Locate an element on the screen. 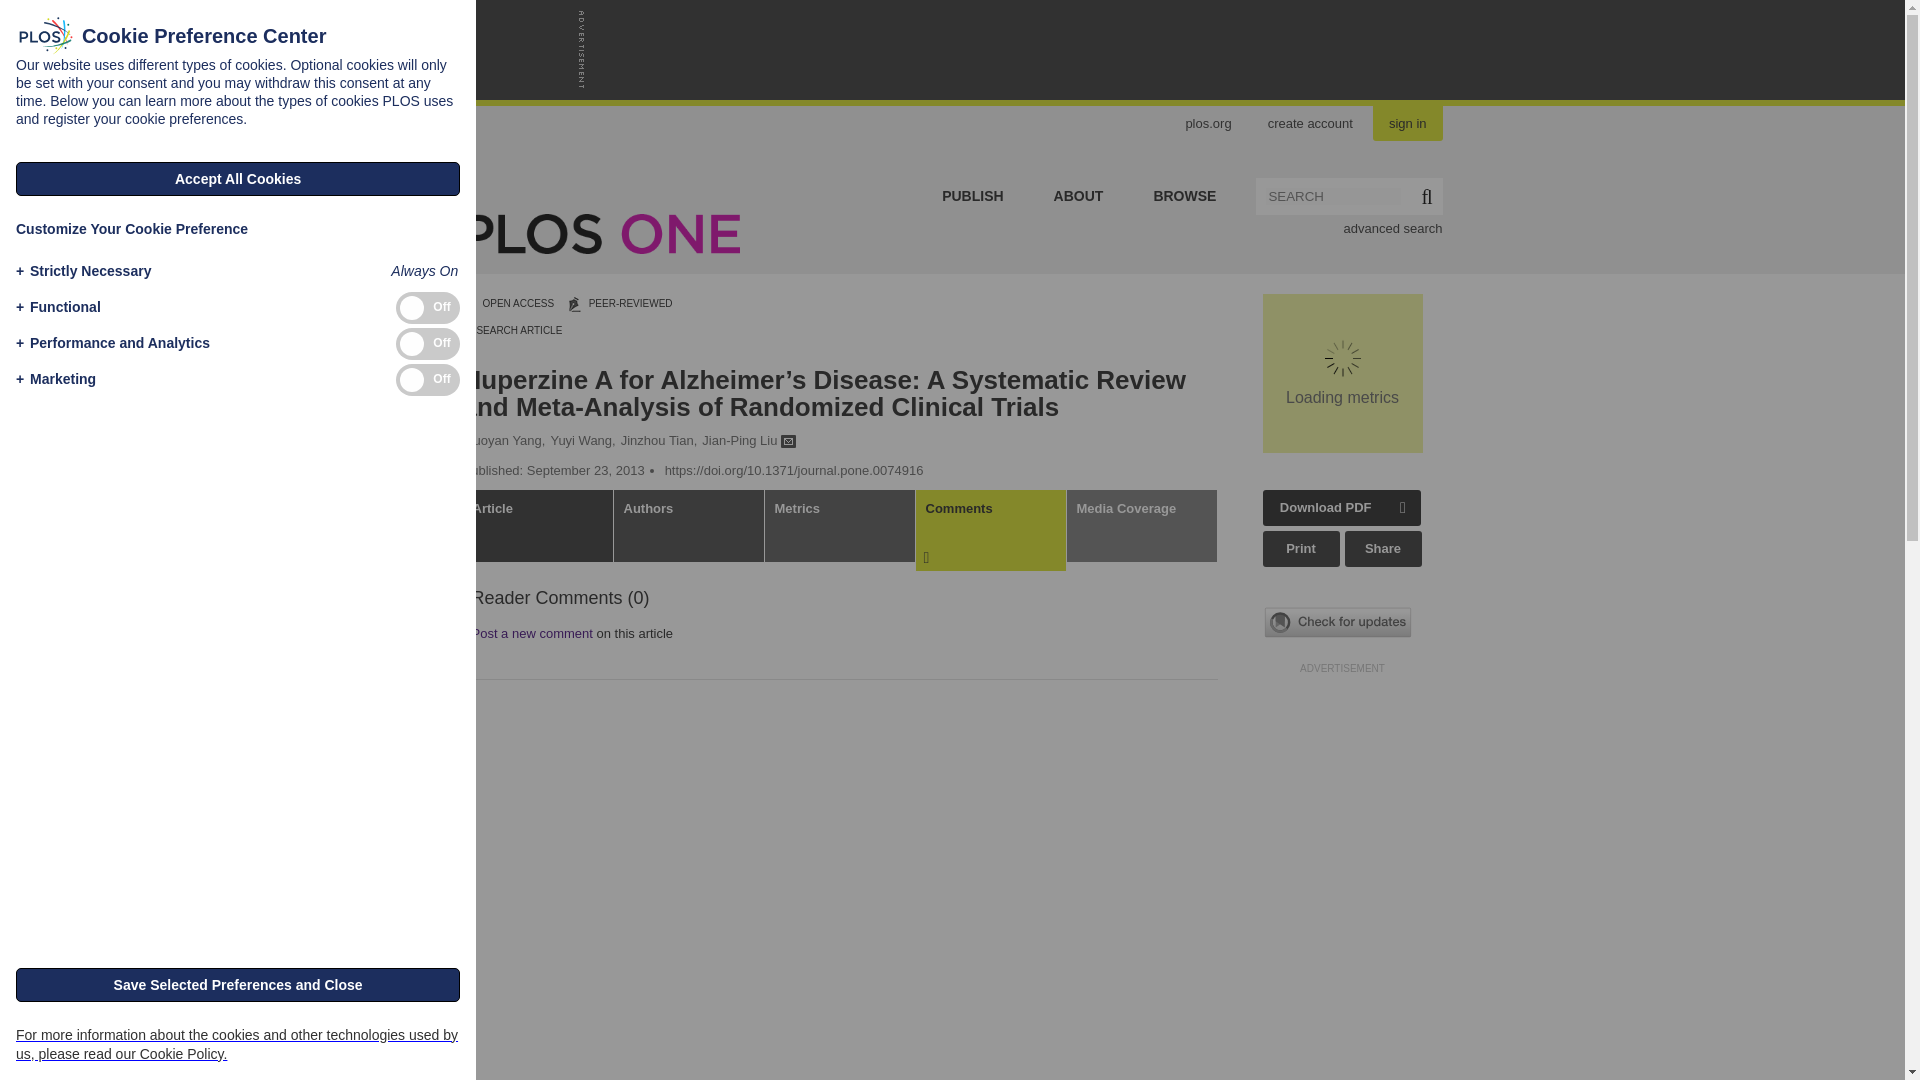  Authors is located at coordinates (689, 526).